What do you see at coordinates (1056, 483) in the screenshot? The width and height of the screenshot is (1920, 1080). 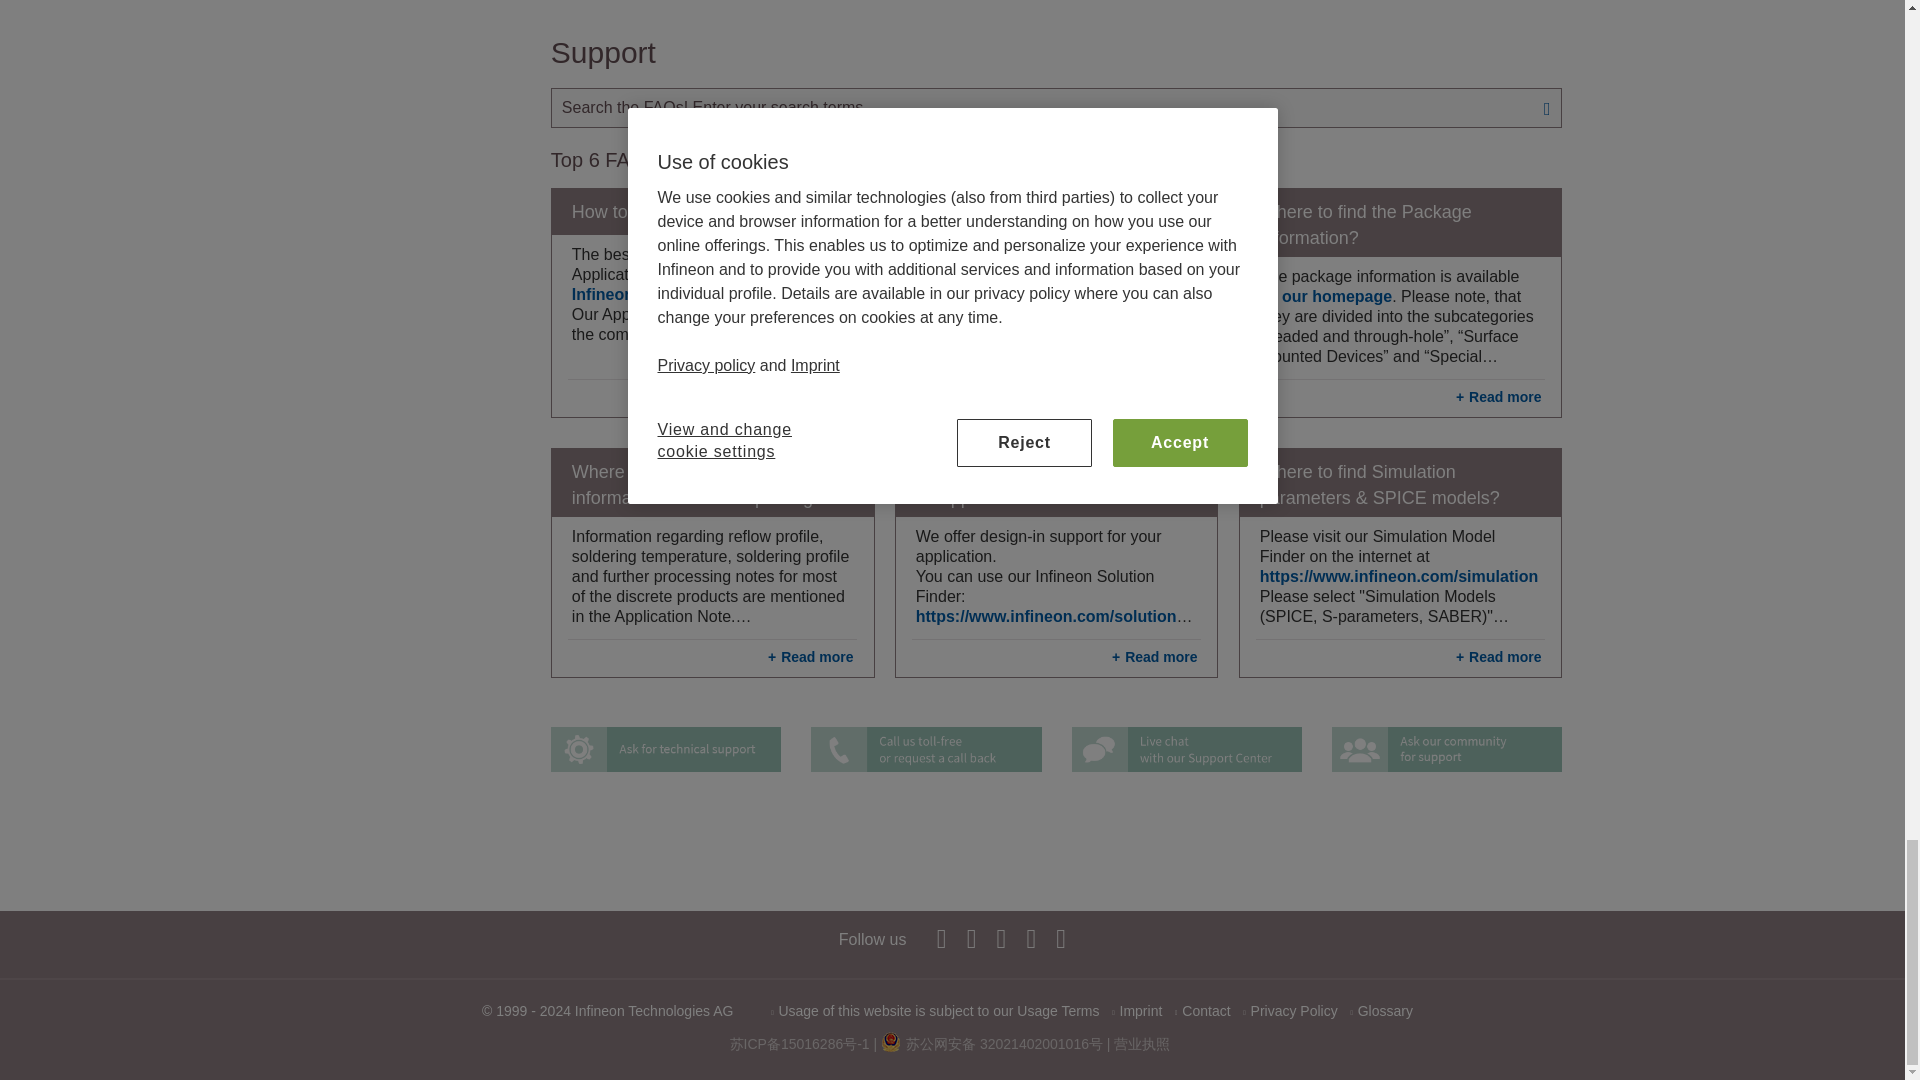 I see `How to get Design-in support for an application?` at bounding box center [1056, 483].